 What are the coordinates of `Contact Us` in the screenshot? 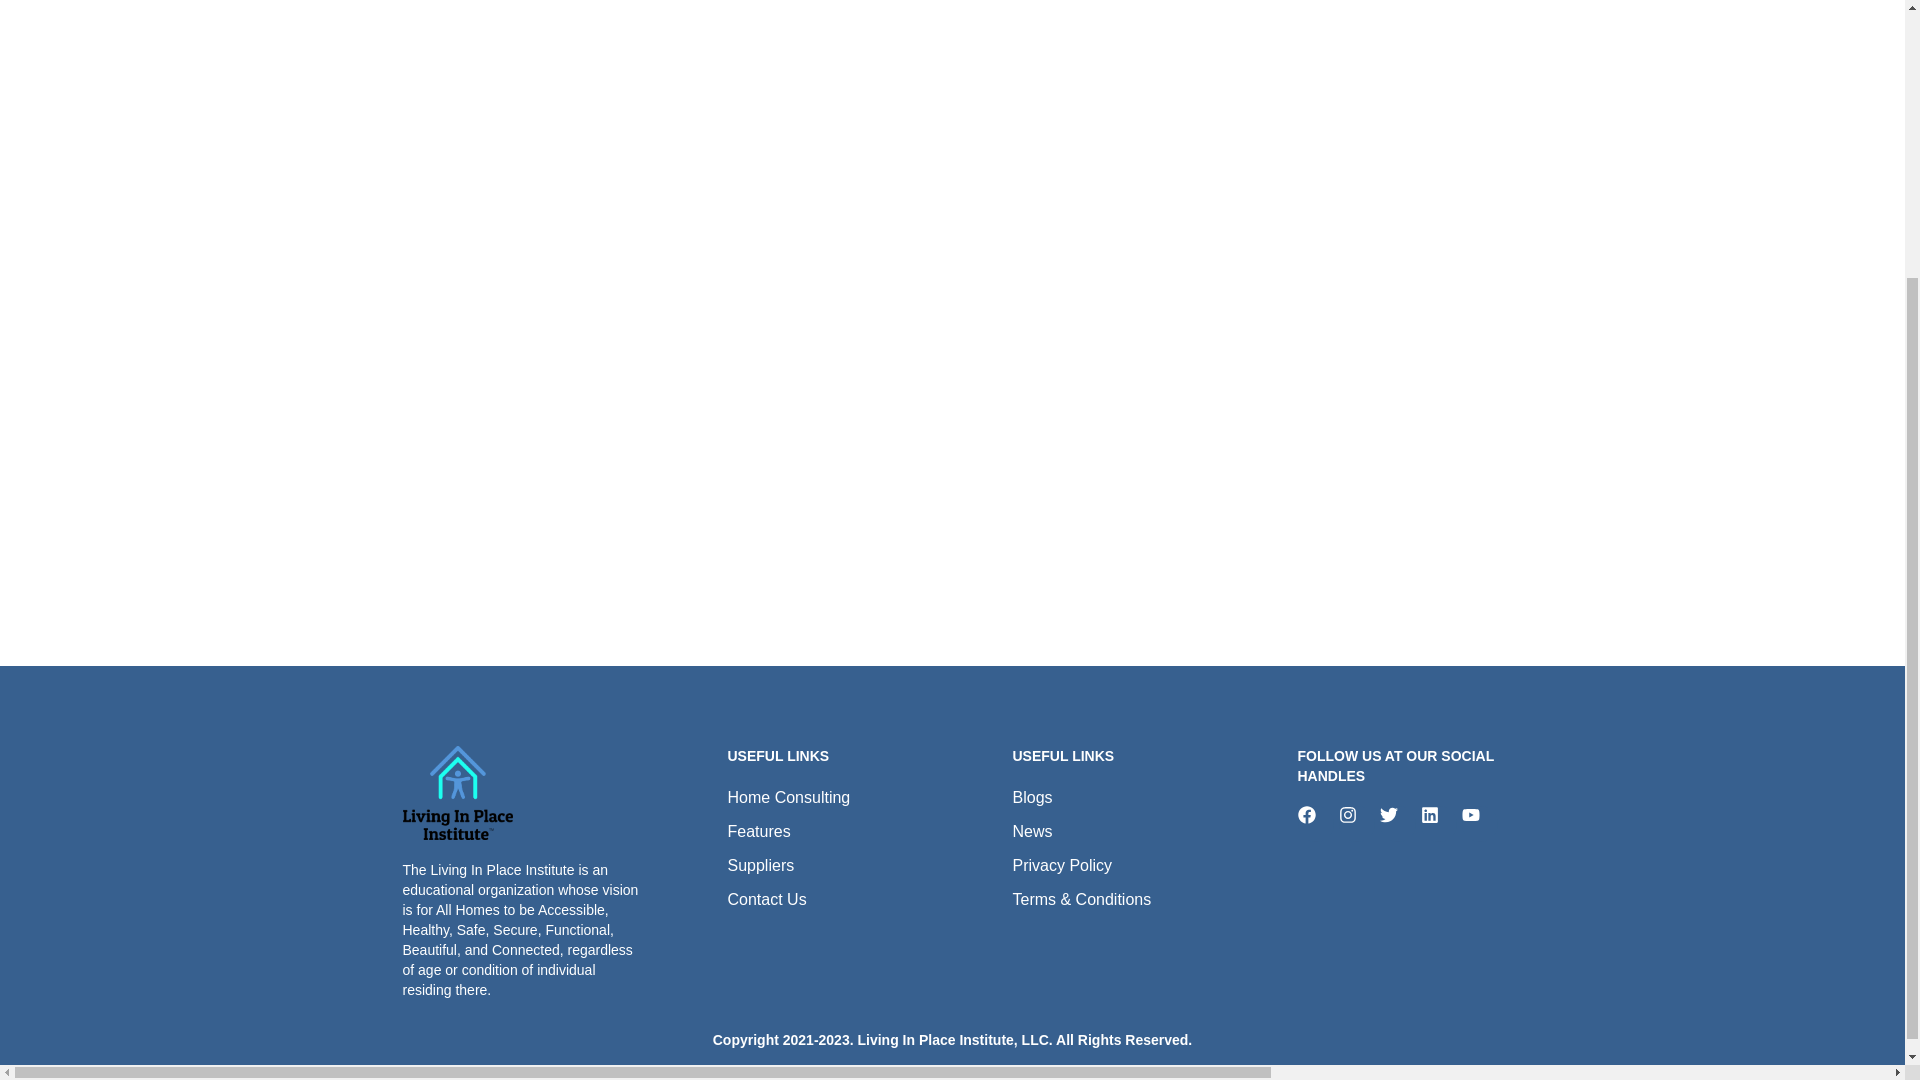 It's located at (830, 899).